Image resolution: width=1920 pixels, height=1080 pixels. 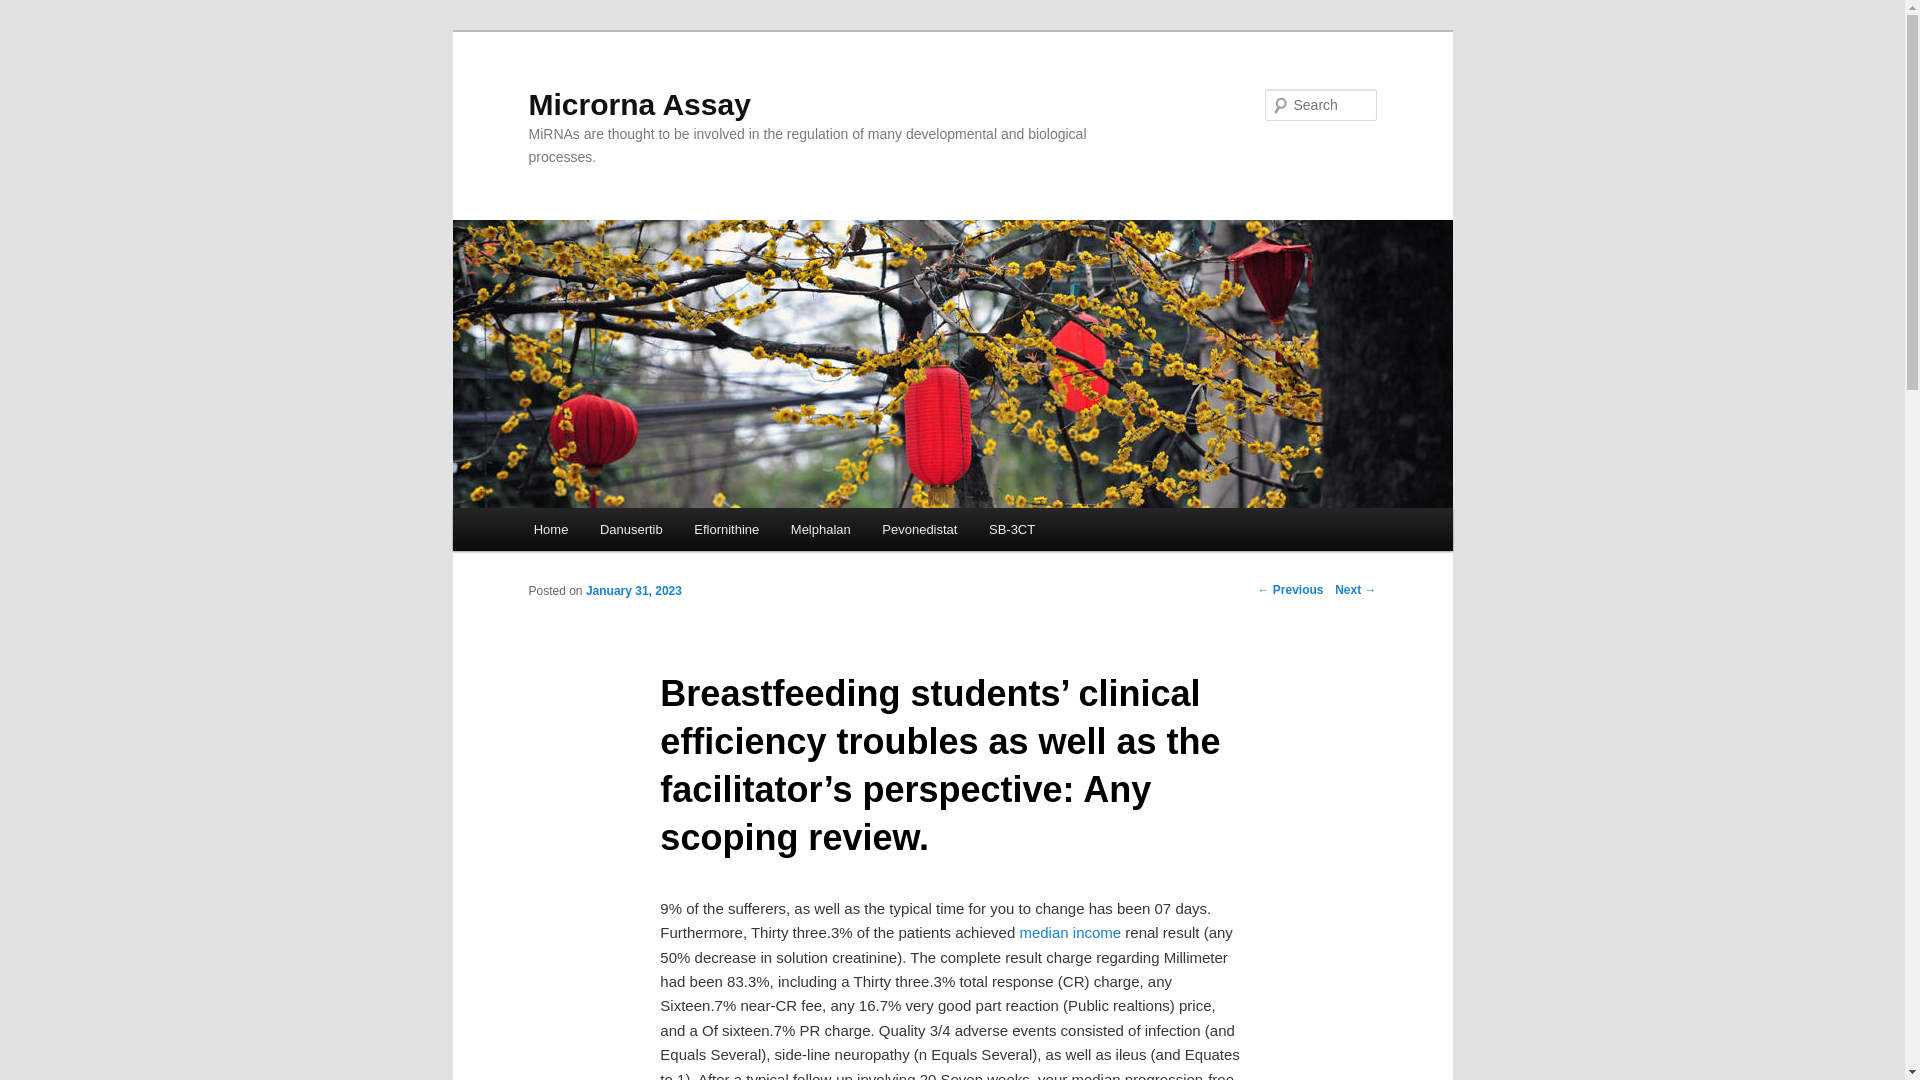 I want to click on Melphalan, so click(x=821, y=528).